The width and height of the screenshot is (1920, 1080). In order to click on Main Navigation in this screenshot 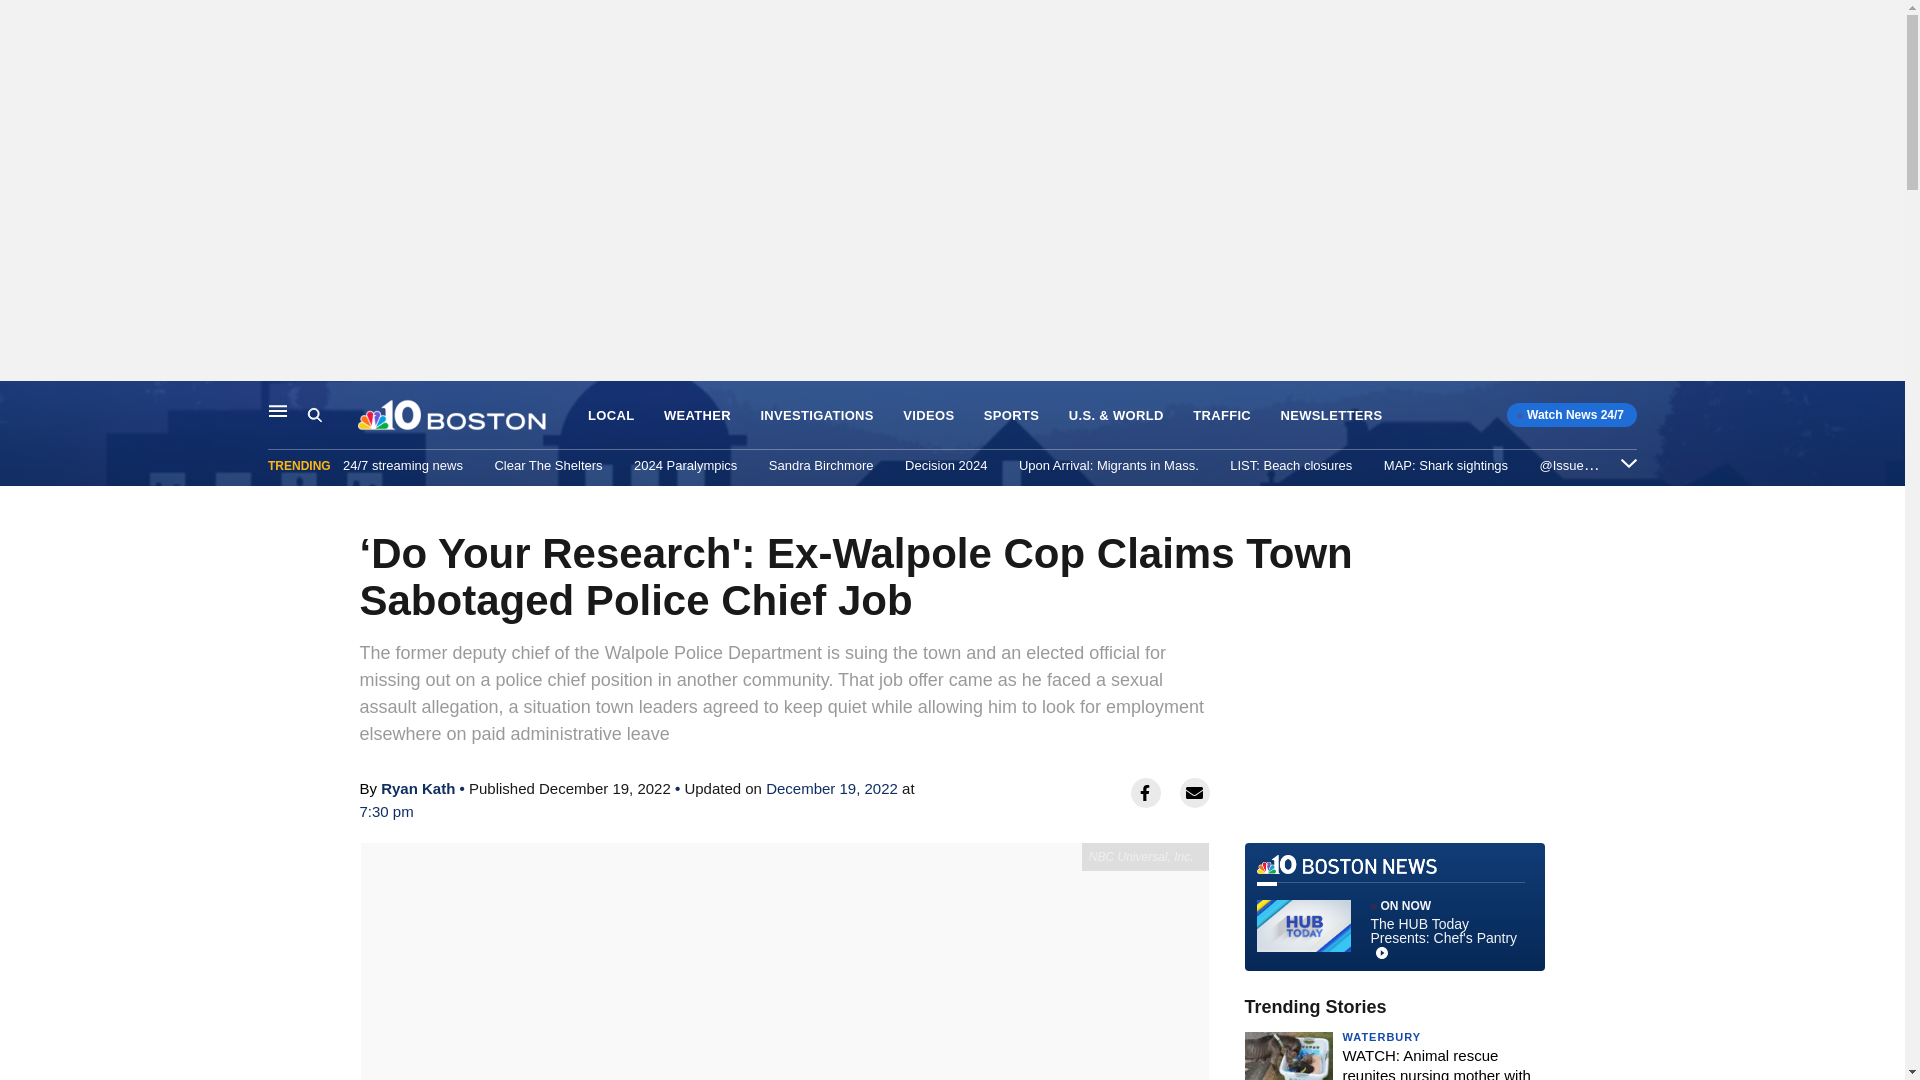, I will do `click(278, 410)`.